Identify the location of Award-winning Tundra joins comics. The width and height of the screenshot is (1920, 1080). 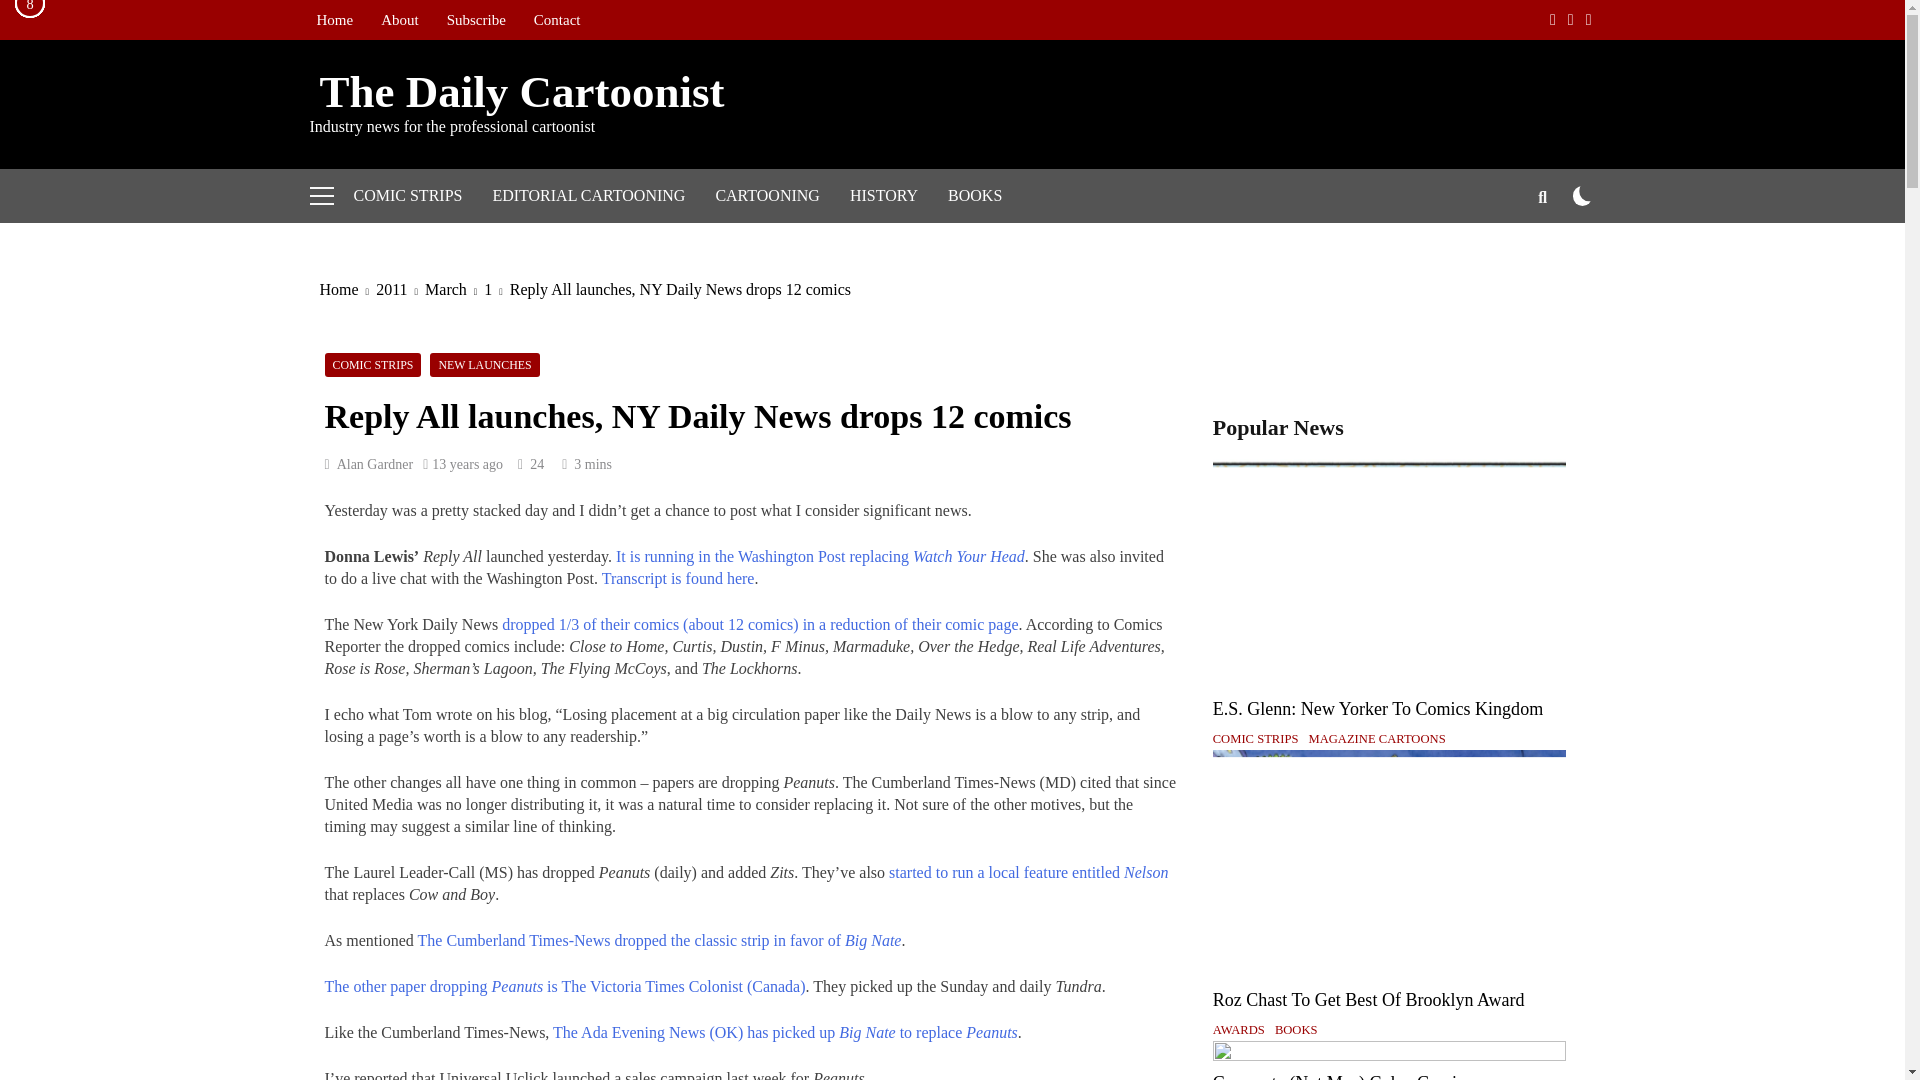
(564, 986).